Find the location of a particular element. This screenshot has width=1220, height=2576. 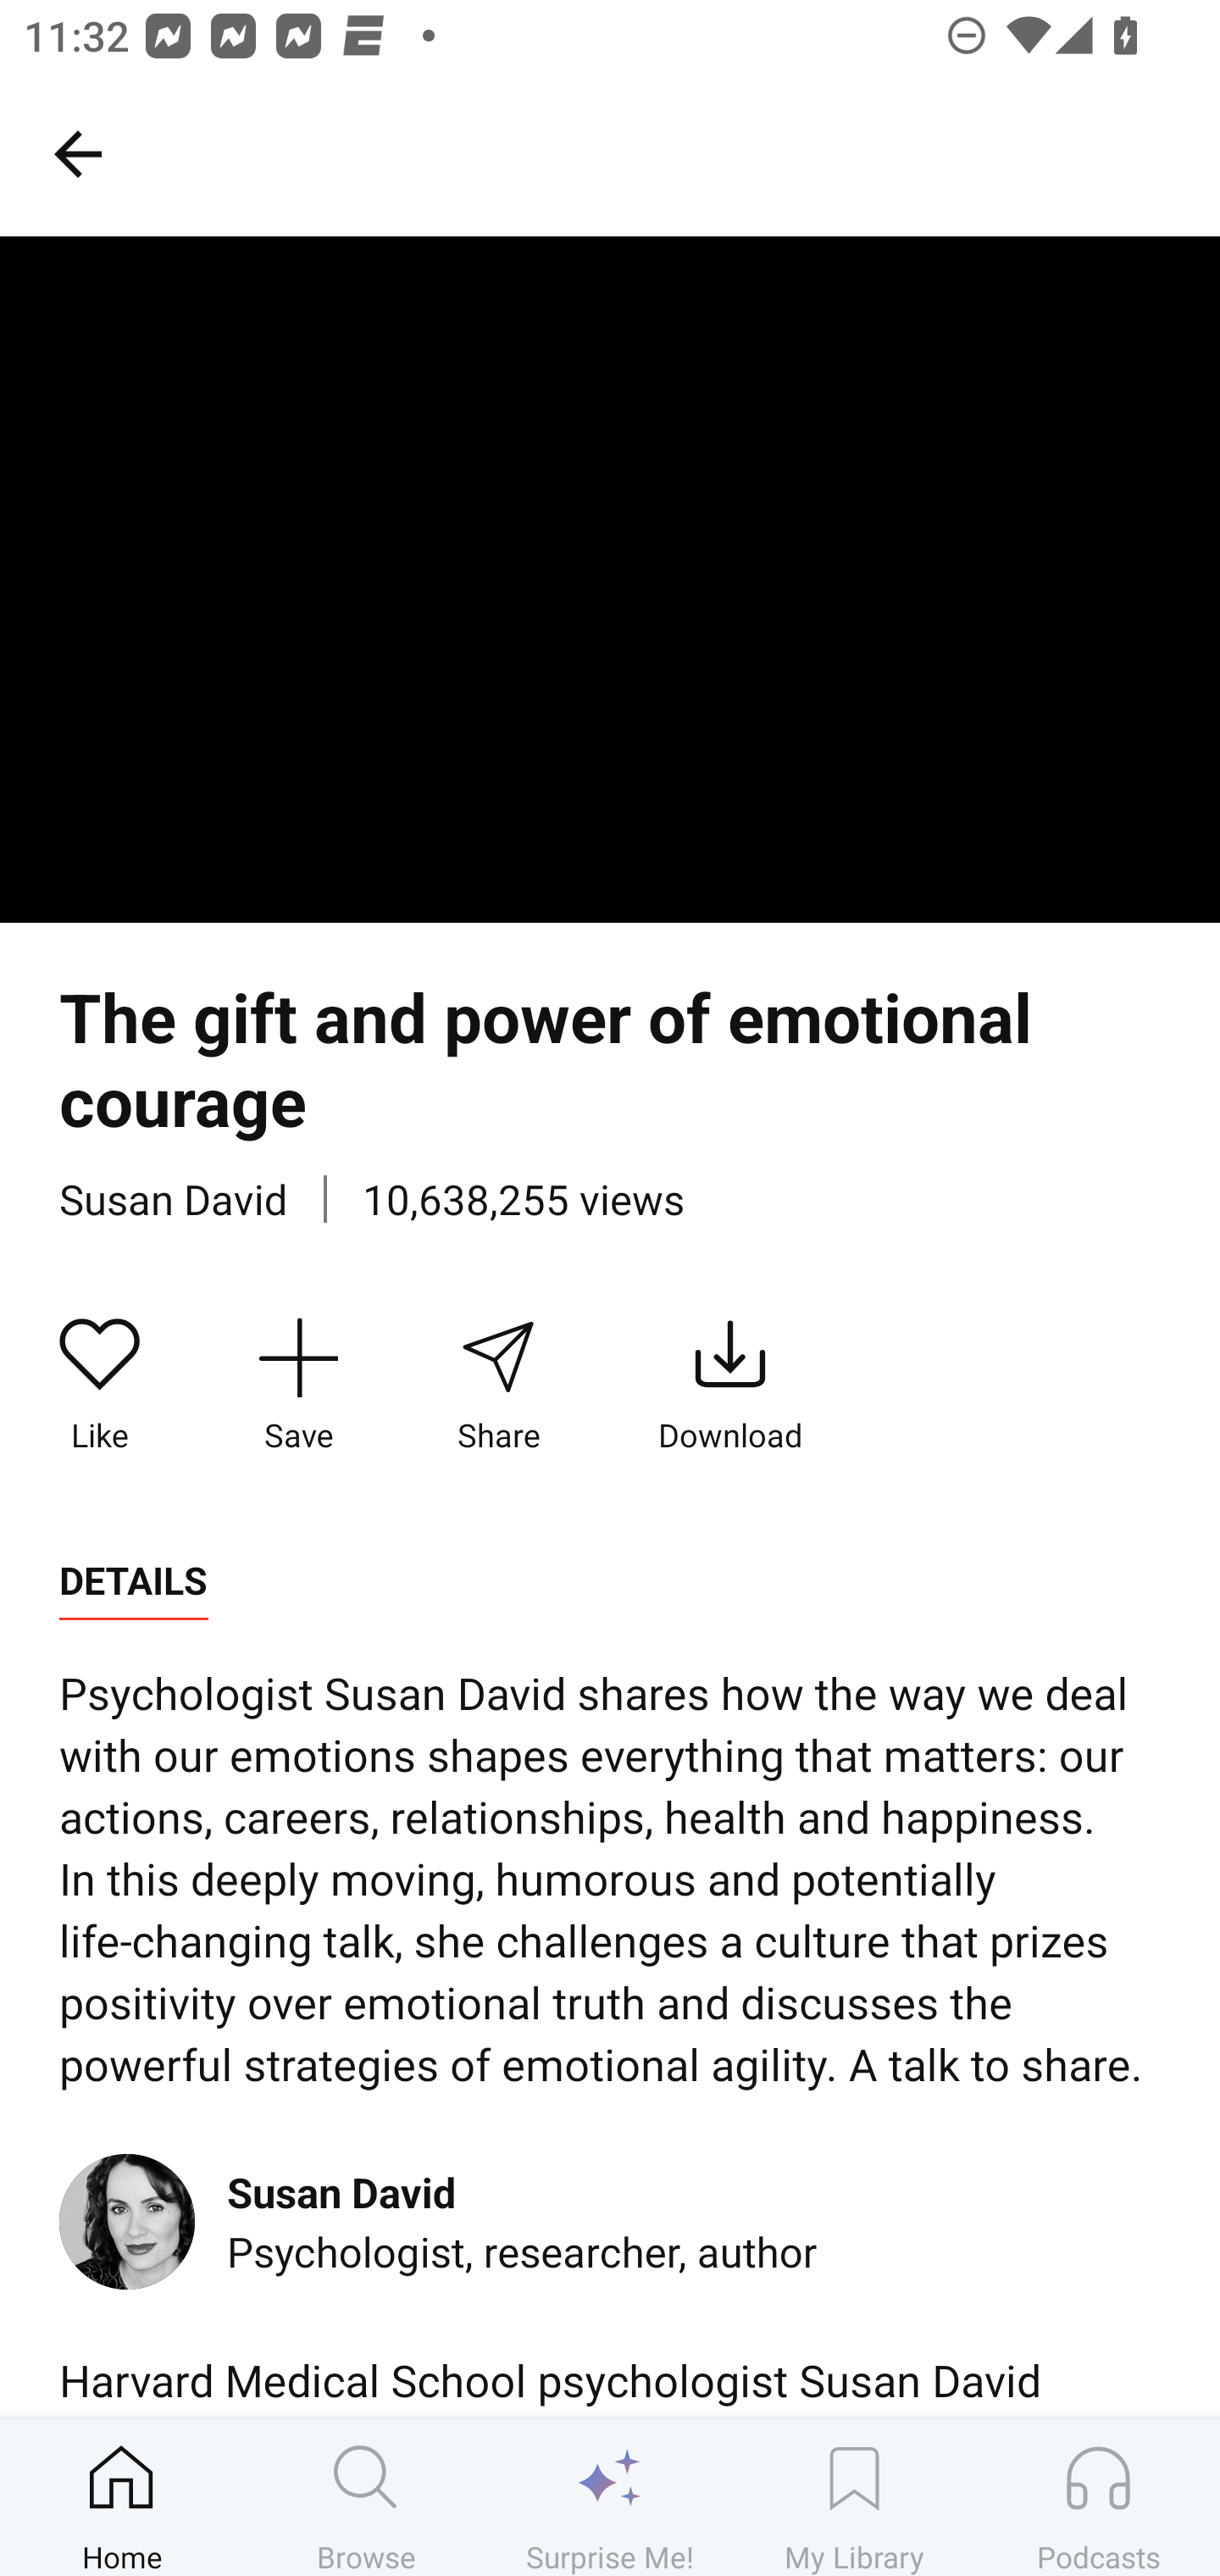

My Library is located at coordinates (854, 2497).